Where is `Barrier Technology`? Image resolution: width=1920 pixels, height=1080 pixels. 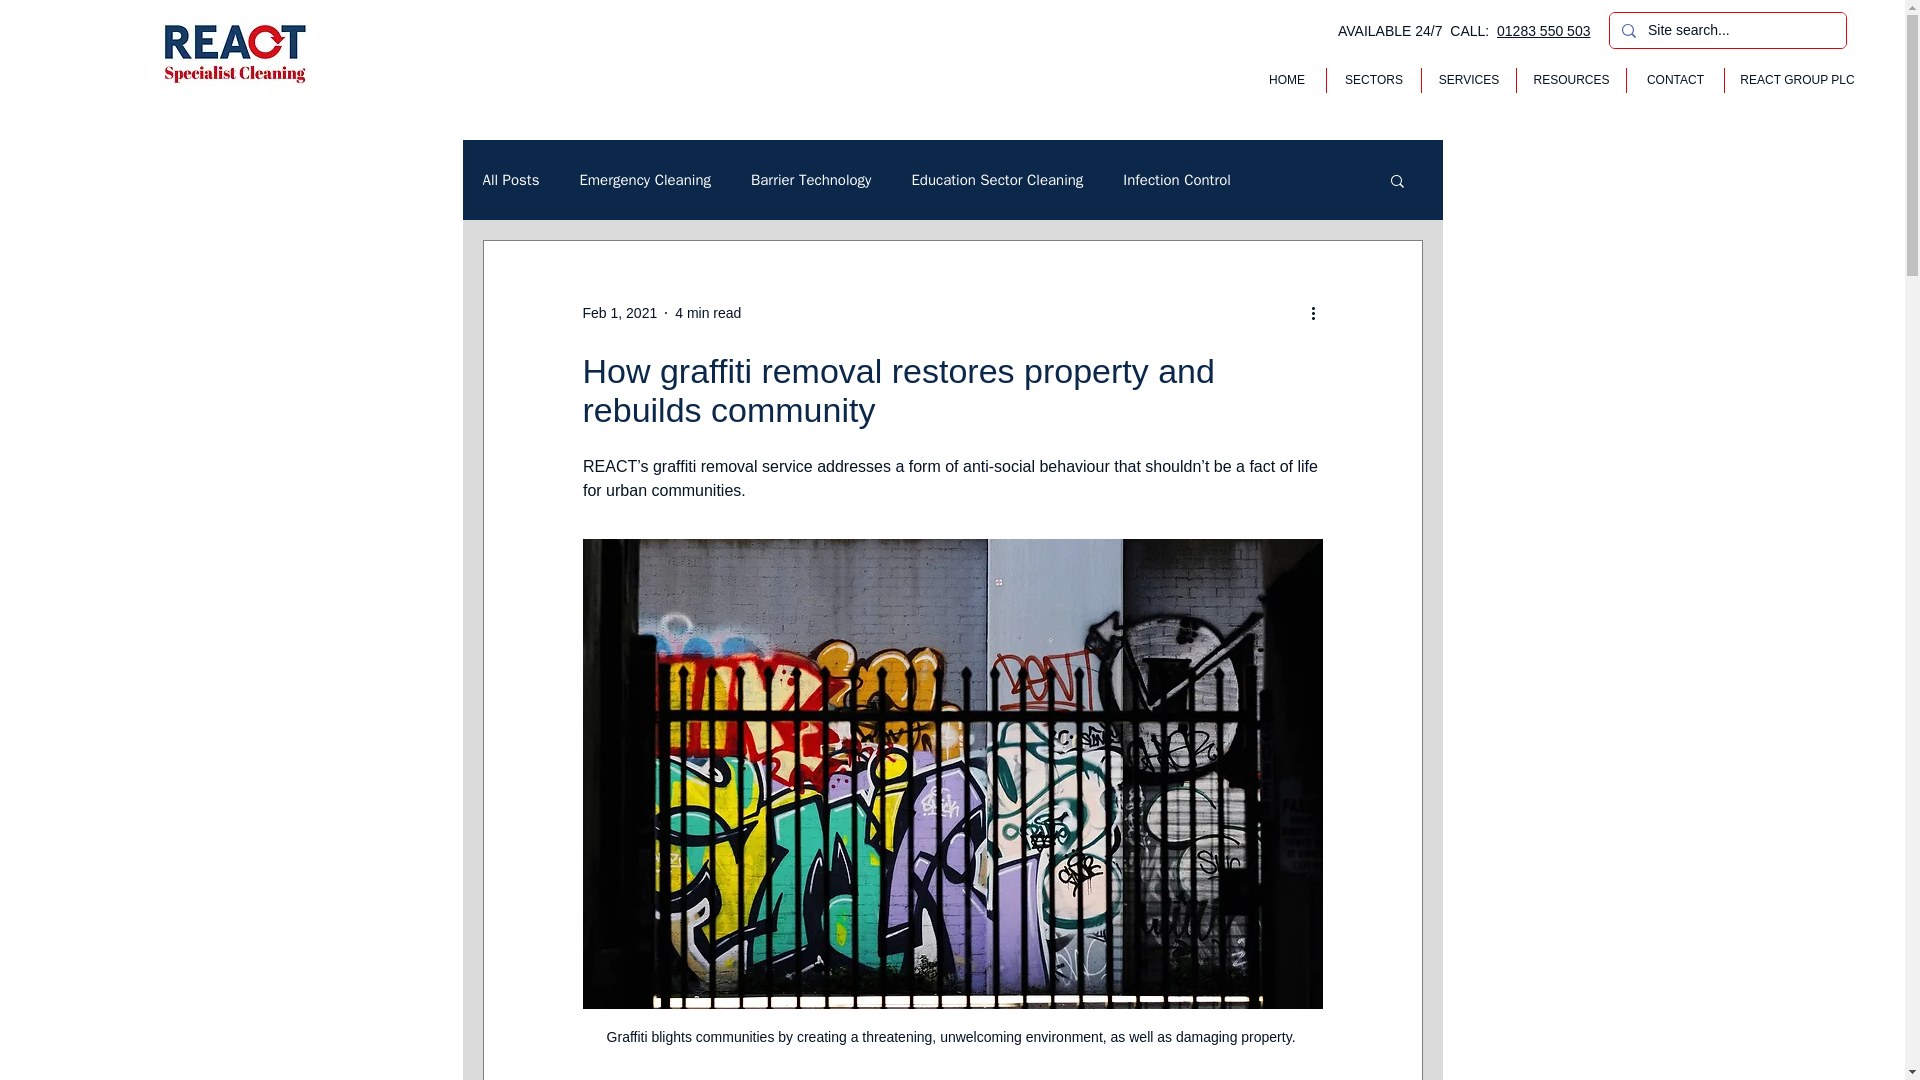 Barrier Technology is located at coordinates (810, 179).